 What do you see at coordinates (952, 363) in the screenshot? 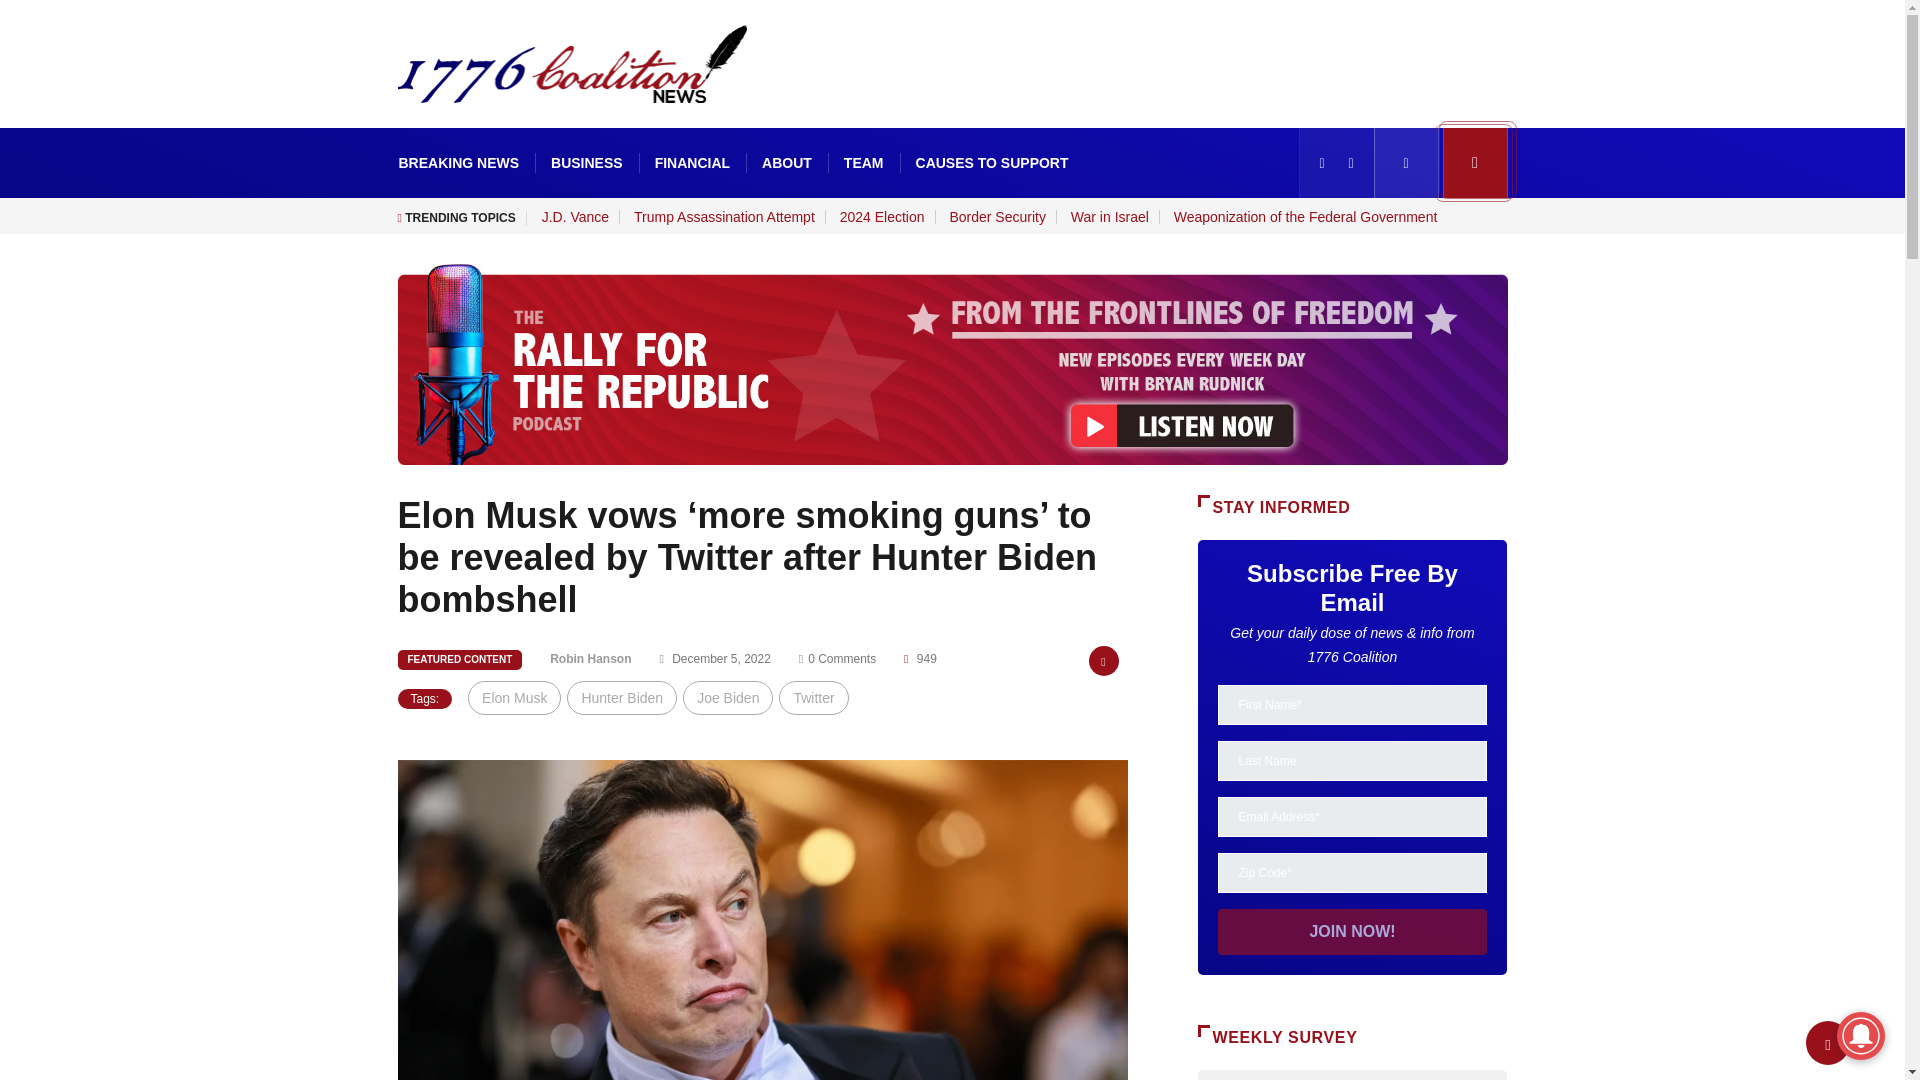
I see `Rally 4 The Republic Podcast` at bounding box center [952, 363].